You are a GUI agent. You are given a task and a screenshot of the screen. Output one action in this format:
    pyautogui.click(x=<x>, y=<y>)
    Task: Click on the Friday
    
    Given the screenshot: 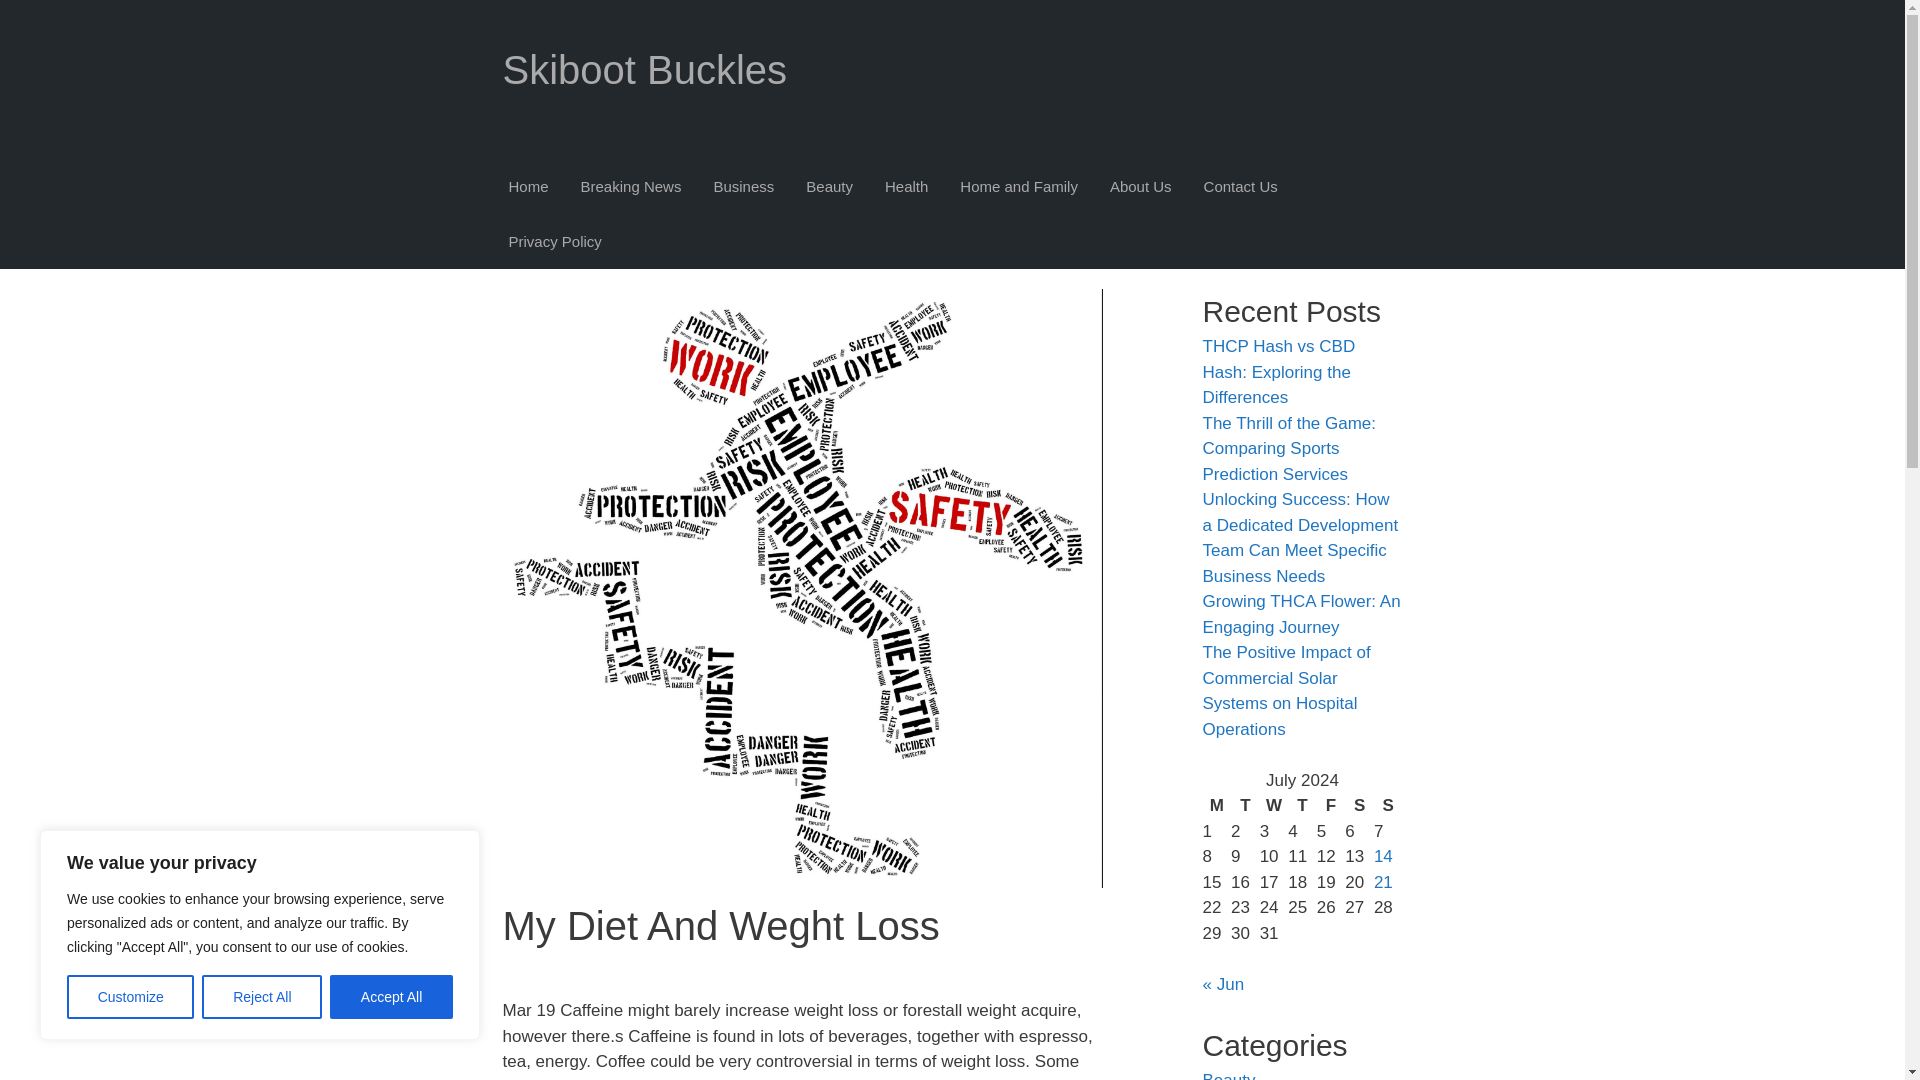 What is the action you would take?
    pyautogui.click(x=1331, y=805)
    